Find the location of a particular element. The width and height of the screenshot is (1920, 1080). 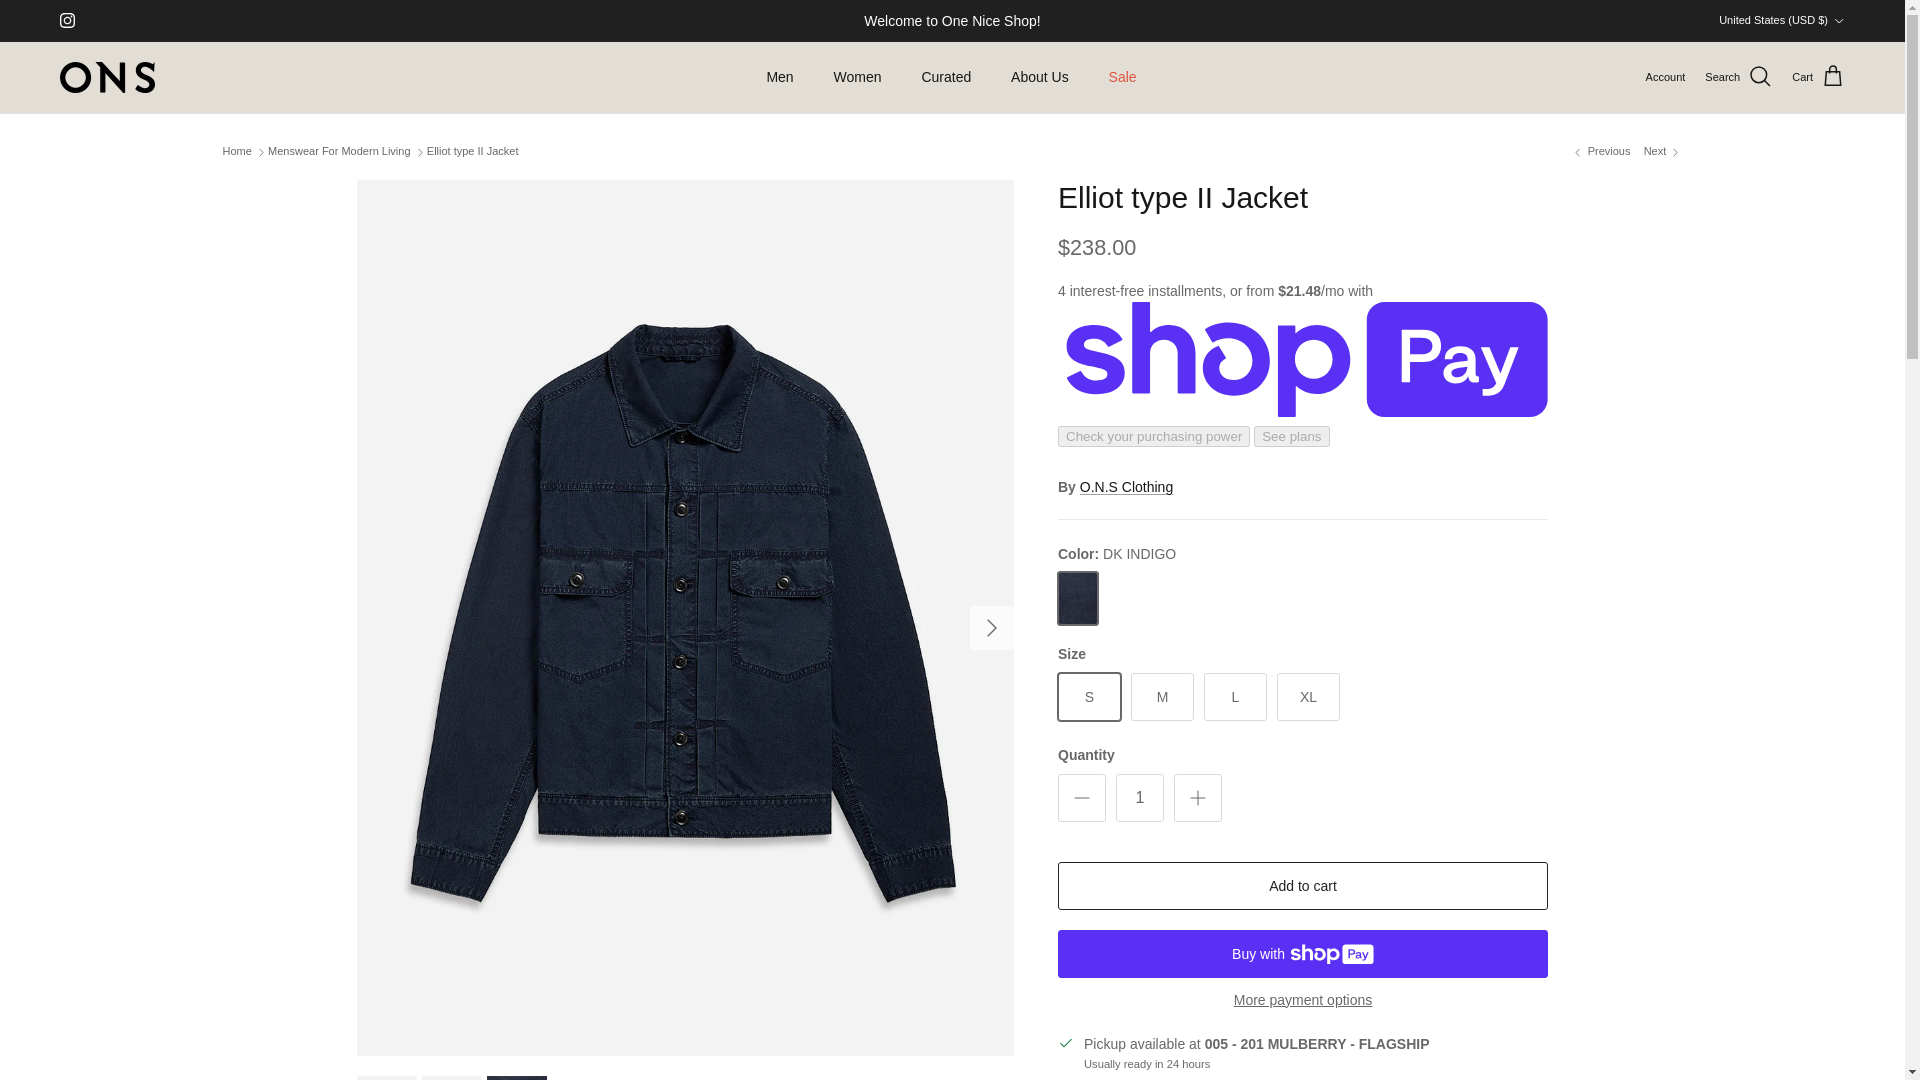

Cart is located at coordinates (1818, 76).